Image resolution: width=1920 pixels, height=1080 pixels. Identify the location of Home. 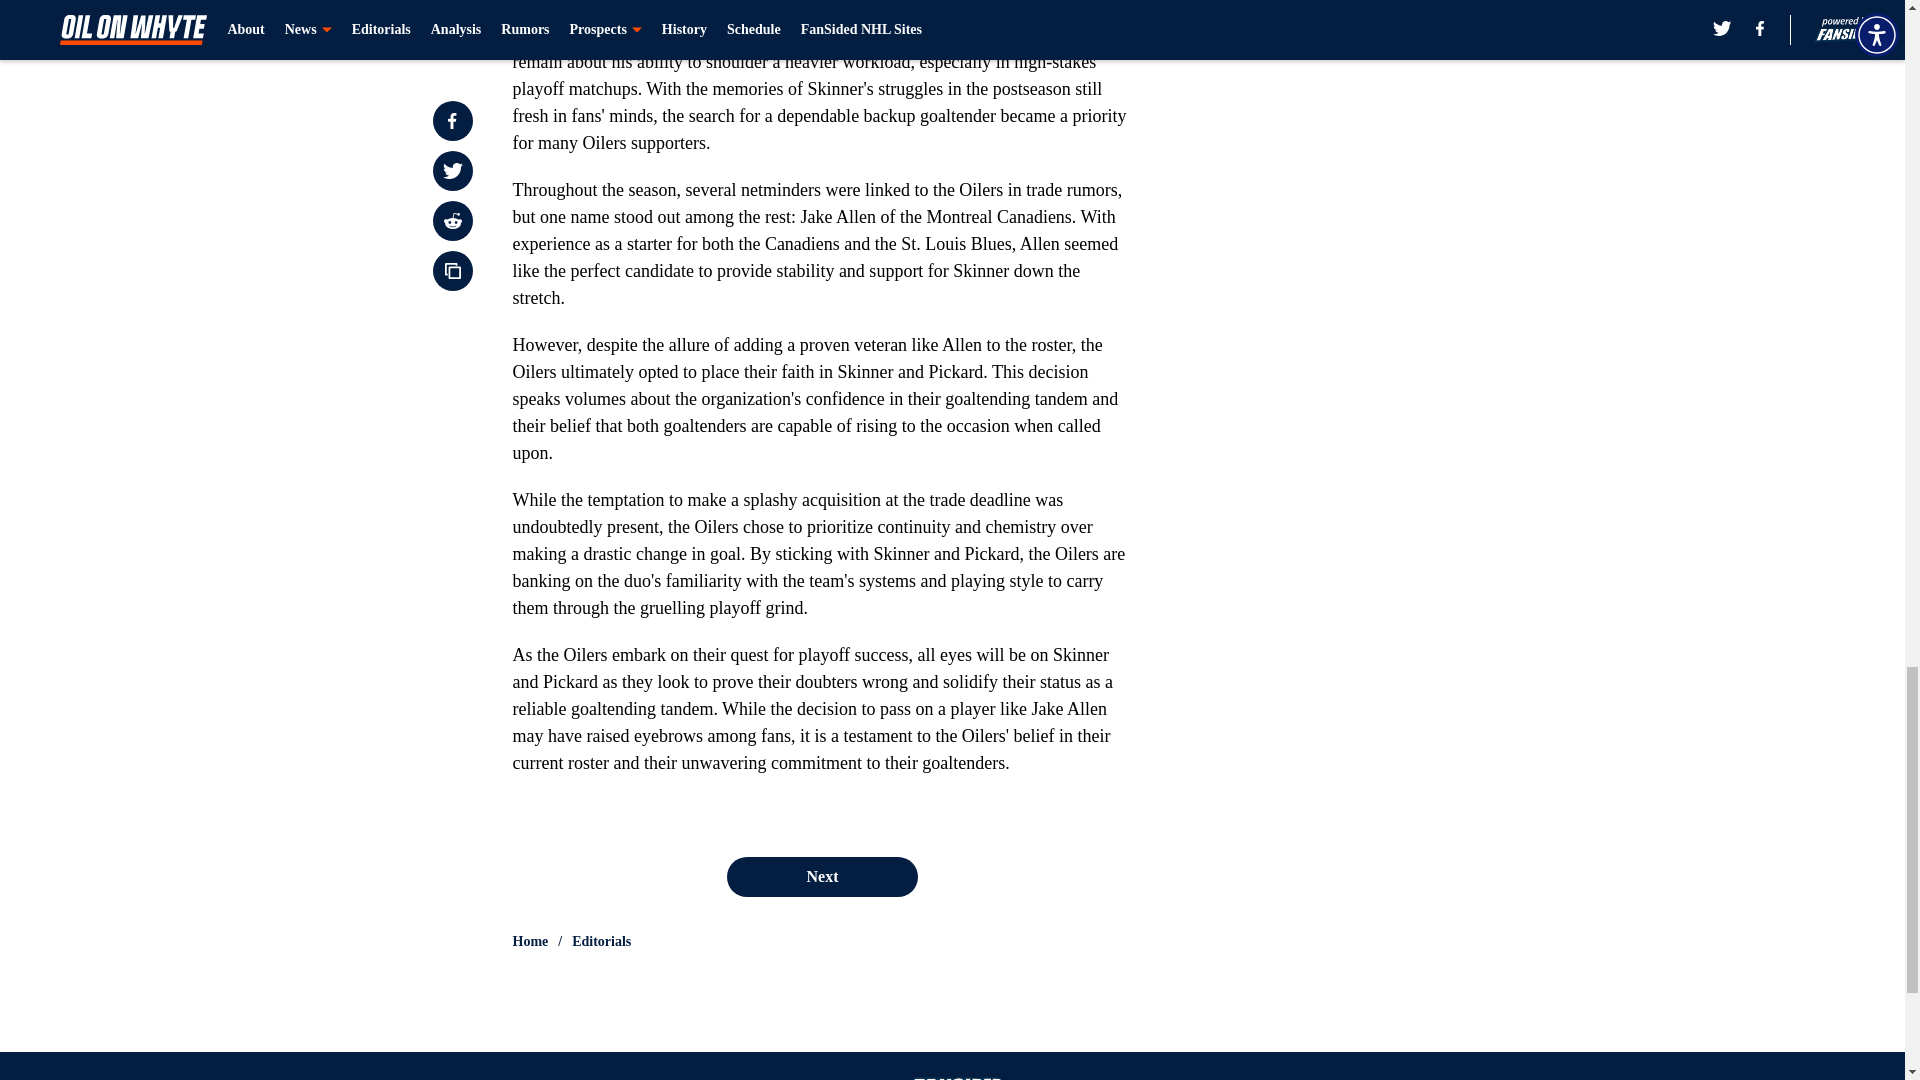
(530, 942).